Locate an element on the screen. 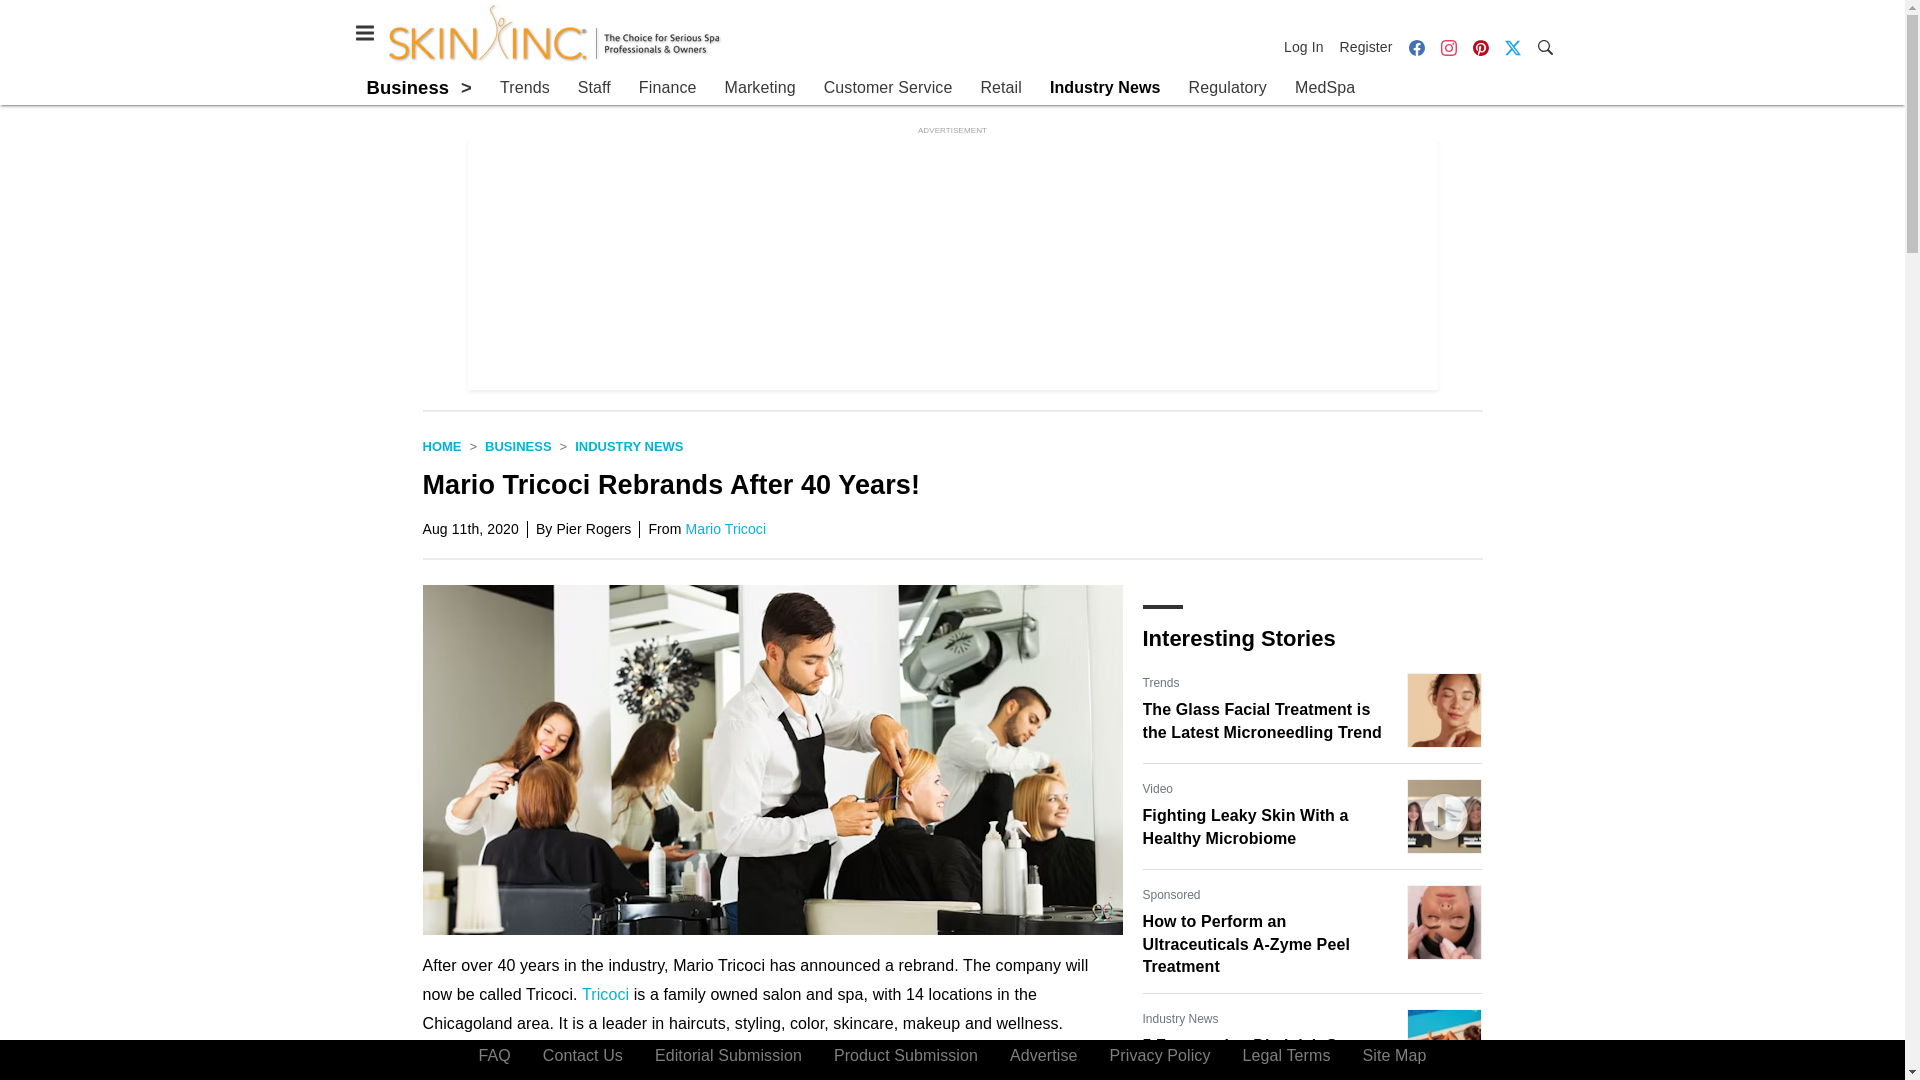 Image resolution: width=1920 pixels, height=1080 pixels. Register is located at coordinates (1366, 46).